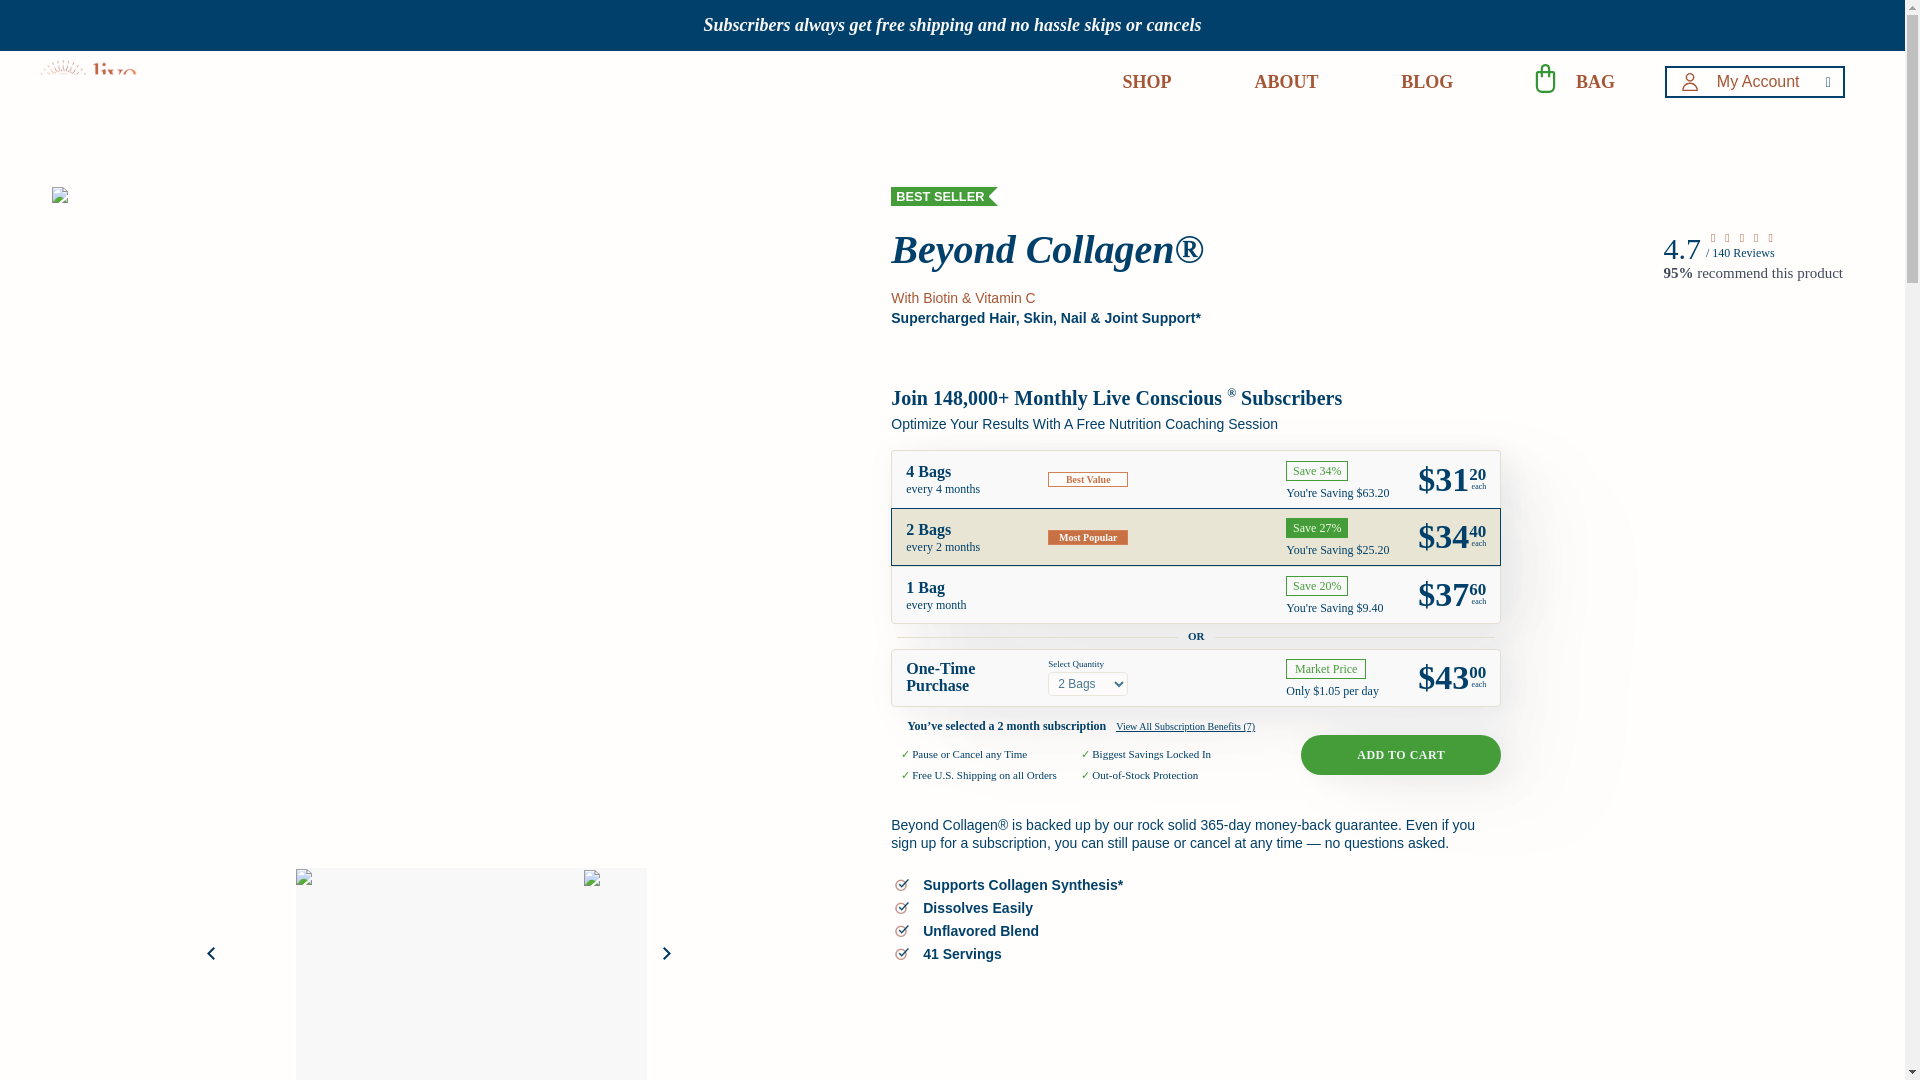 The width and height of the screenshot is (1920, 1080). What do you see at coordinates (1285, 83) in the screenshot?
I see `ABOUT` at bounding box center [1285, 83].